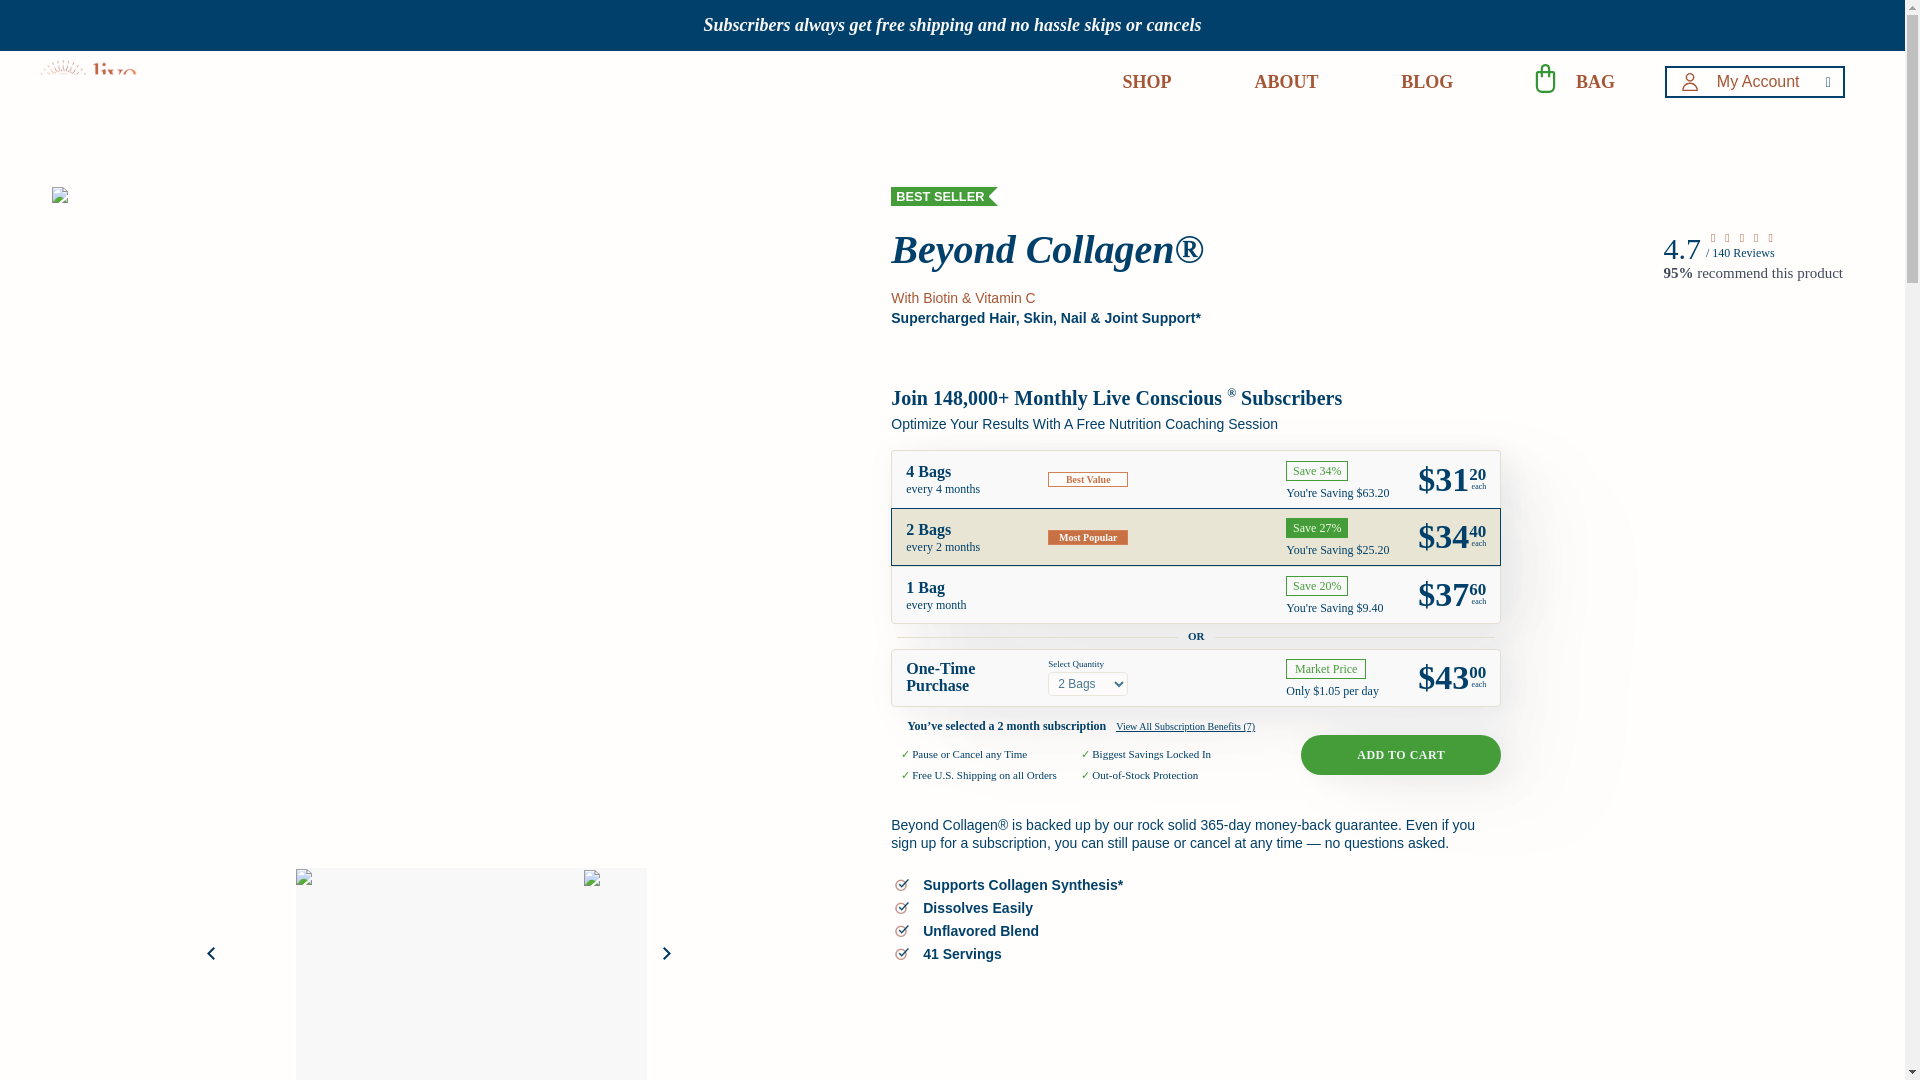 The width and height of the screenshot is (1920, 1080). What do you see at coordinates (1285, 83) in the screenshot?
I see `ABOUT` at bounding box center [1285, 83].